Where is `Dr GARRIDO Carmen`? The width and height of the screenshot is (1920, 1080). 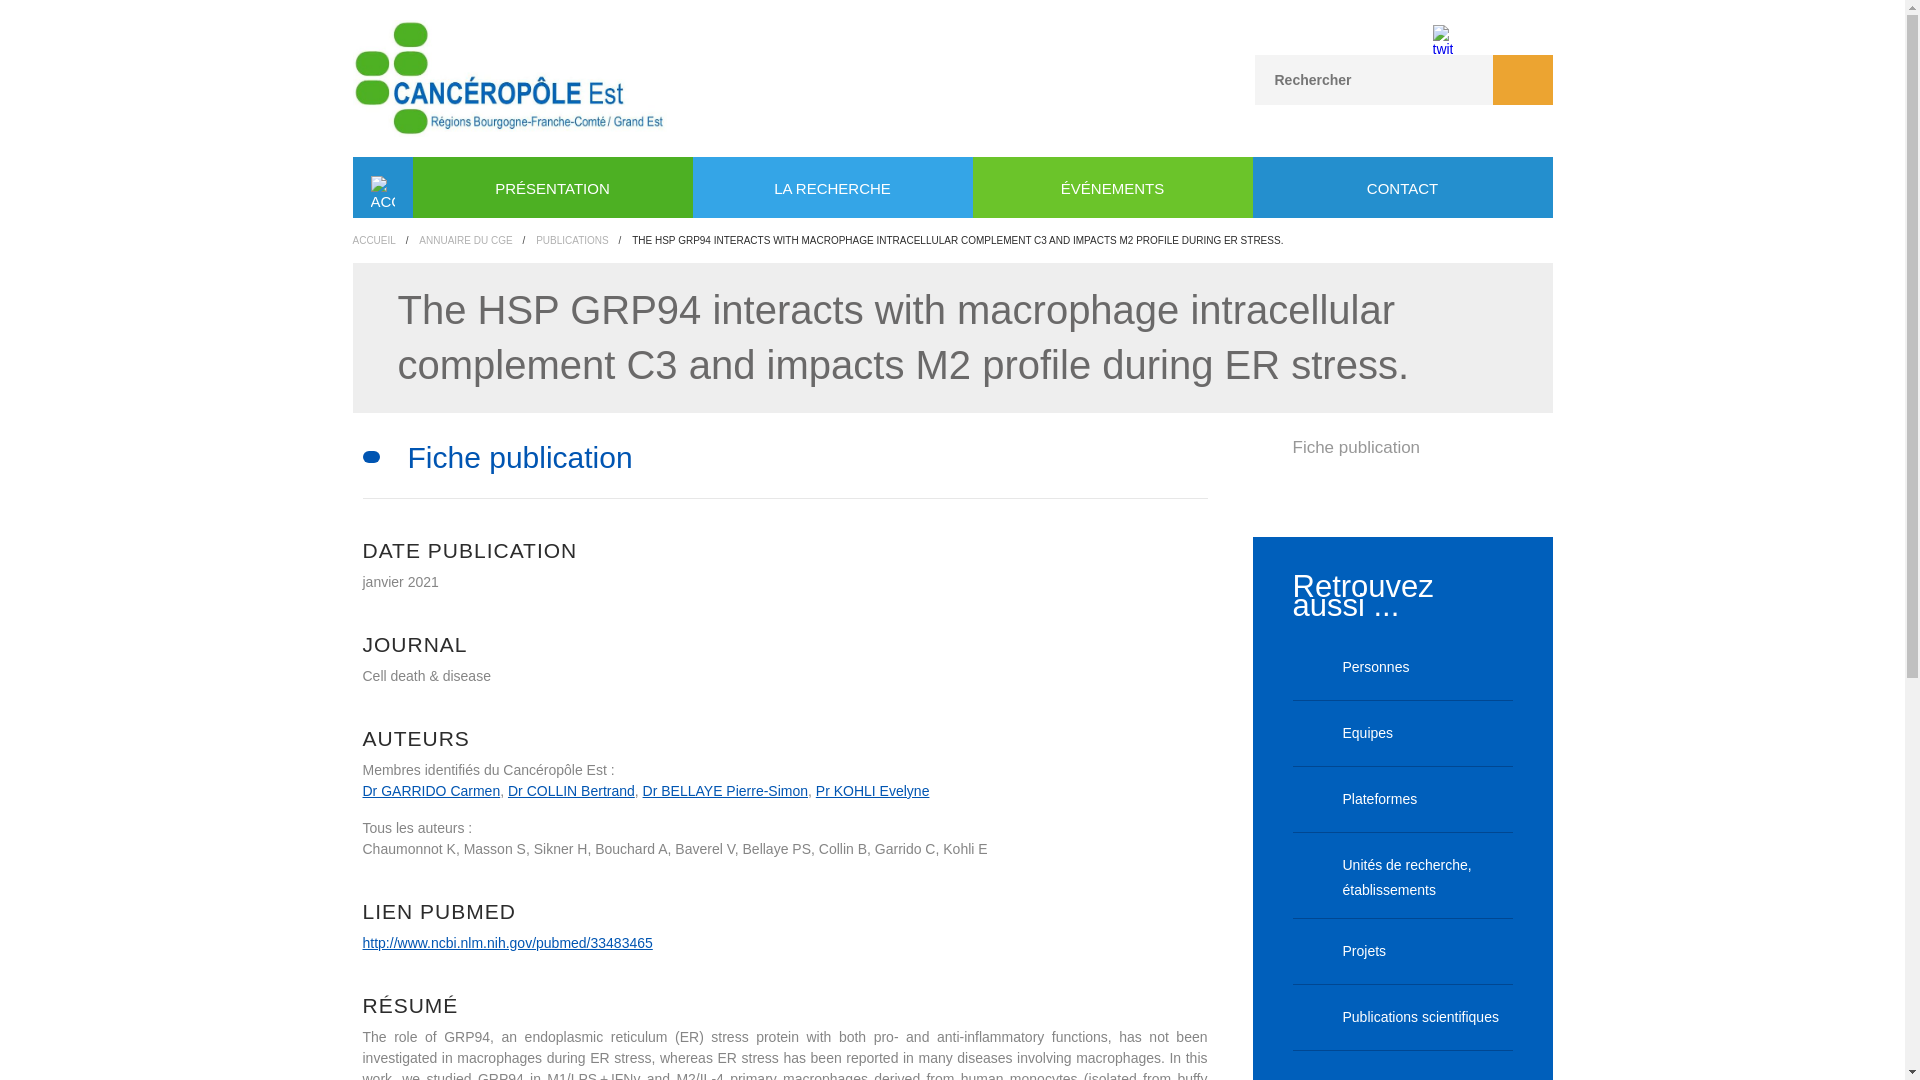
Dr GARRIDO Carmen is located at coordinates (430, 791).